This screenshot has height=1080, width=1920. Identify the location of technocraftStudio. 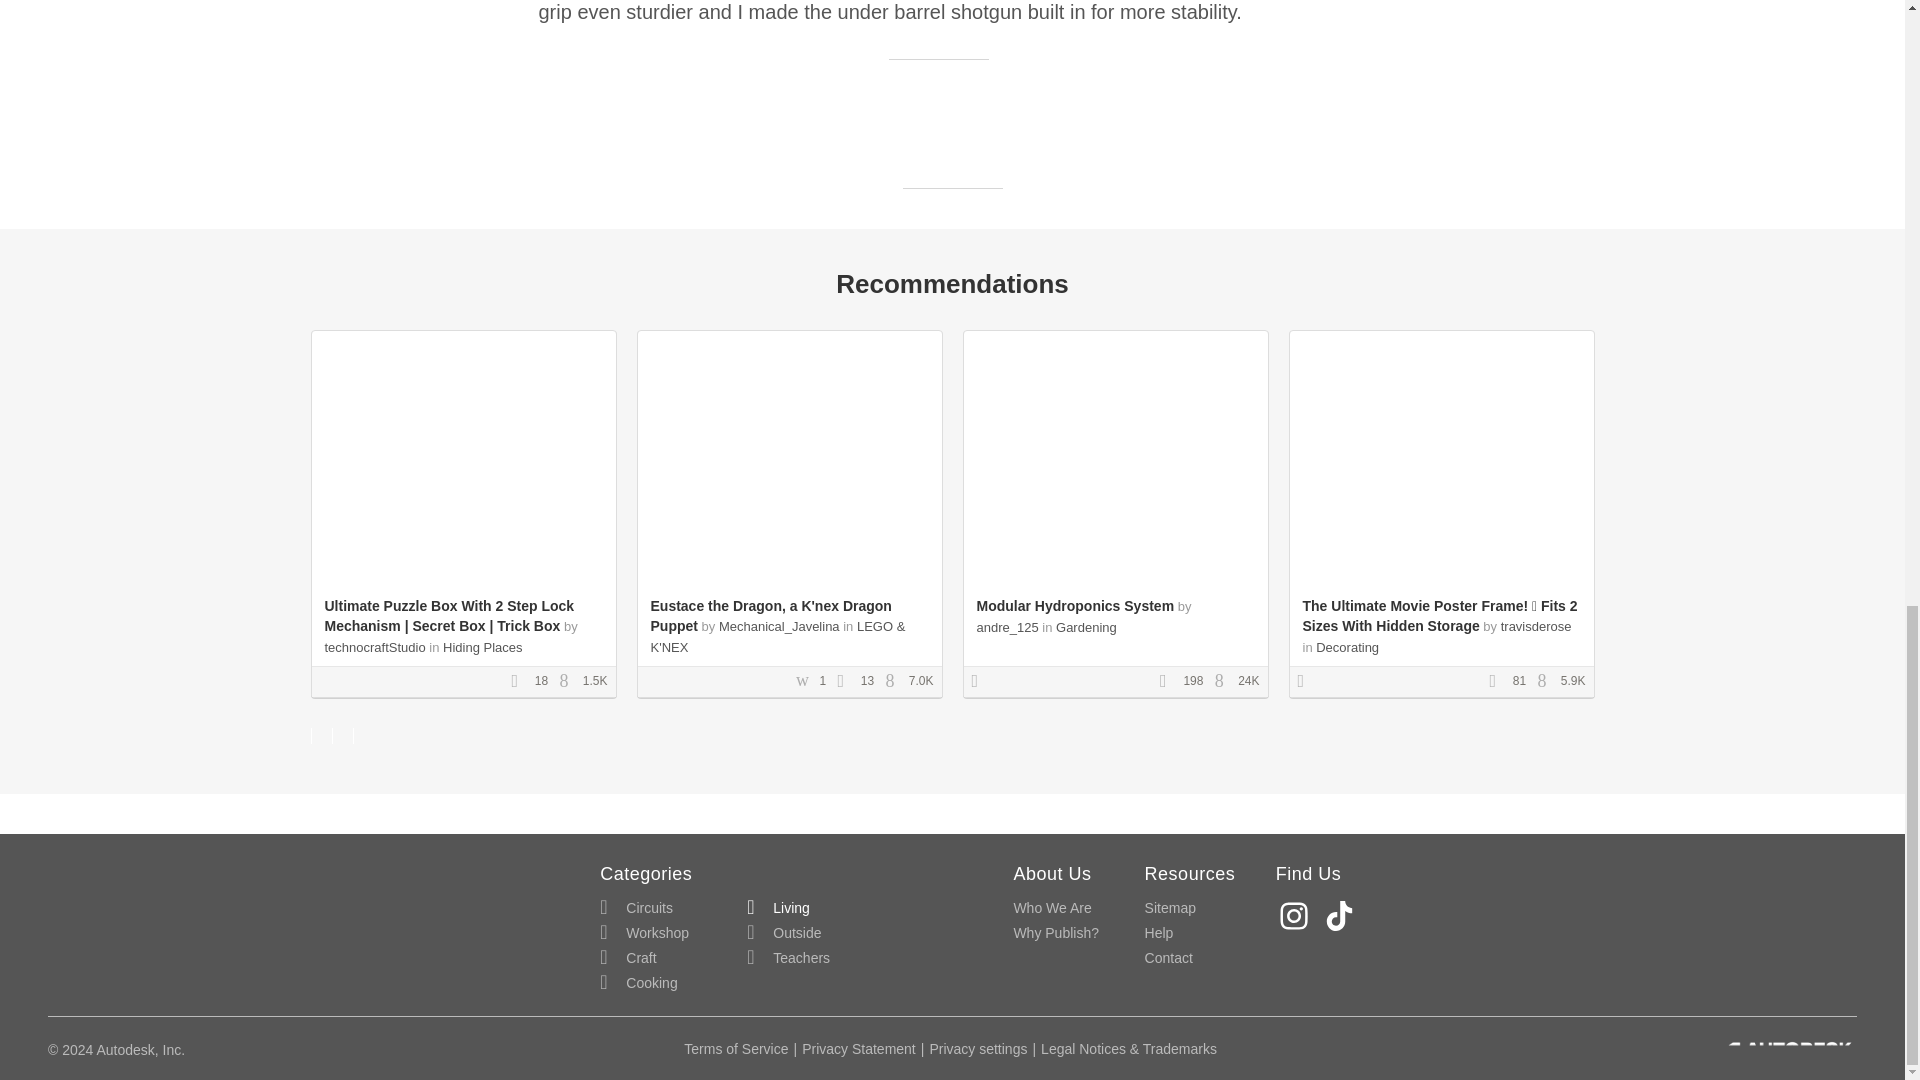
(374, 647).